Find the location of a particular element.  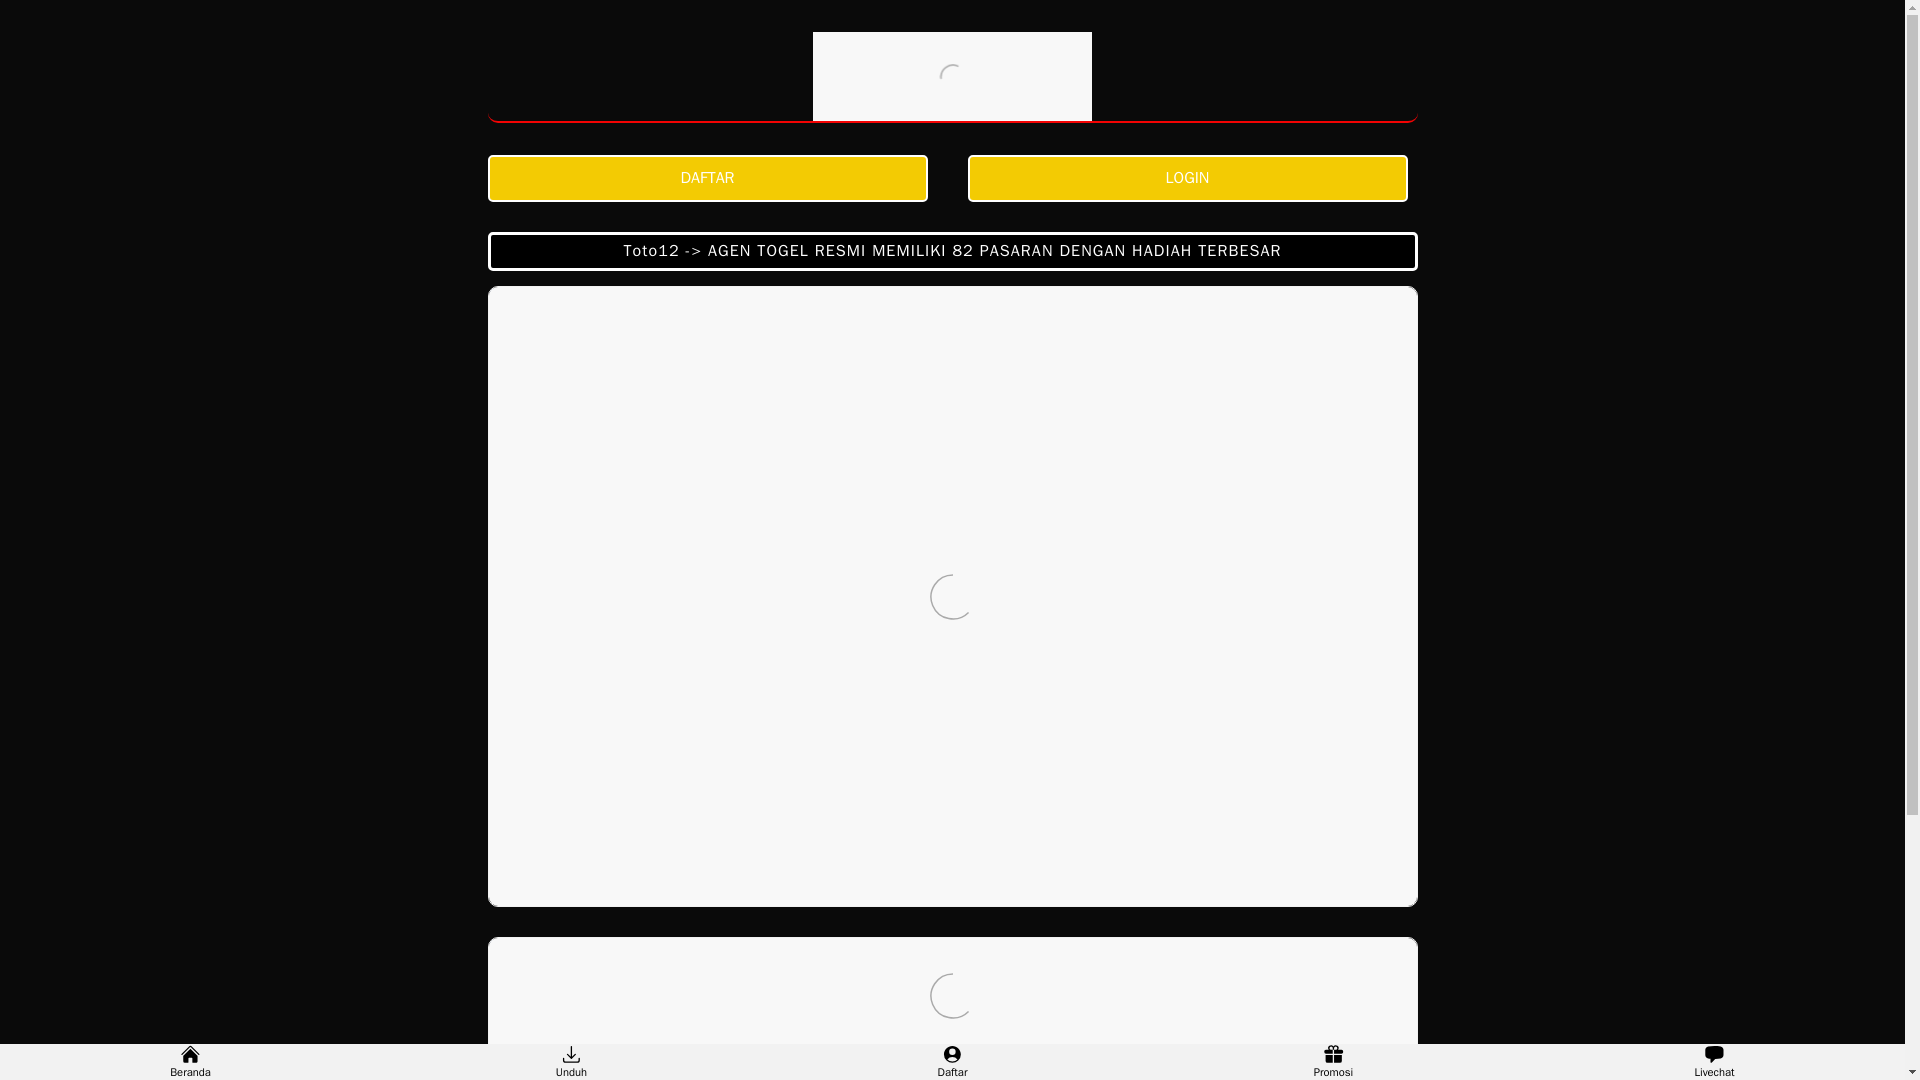

DAFTAR is located at coordinates (712, 178).